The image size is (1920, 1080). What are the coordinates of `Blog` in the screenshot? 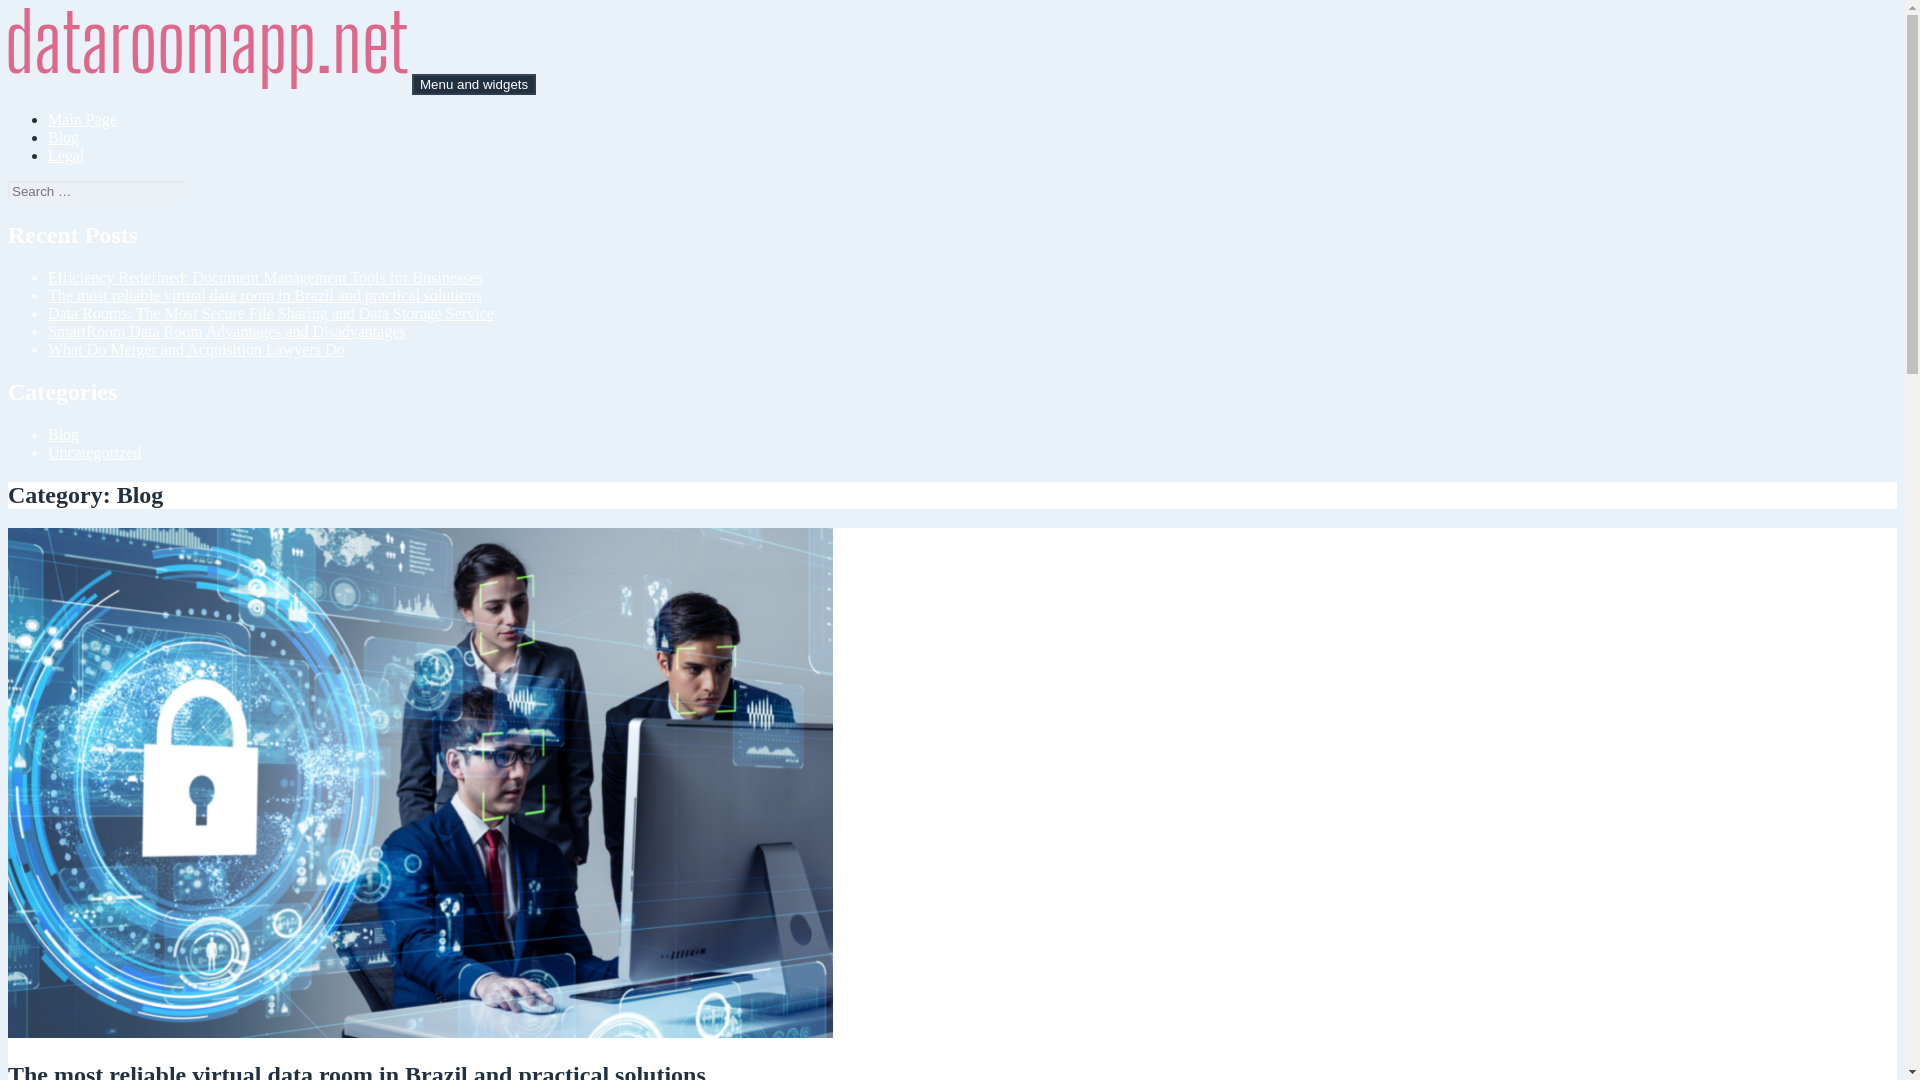 It's located at (63, 136).